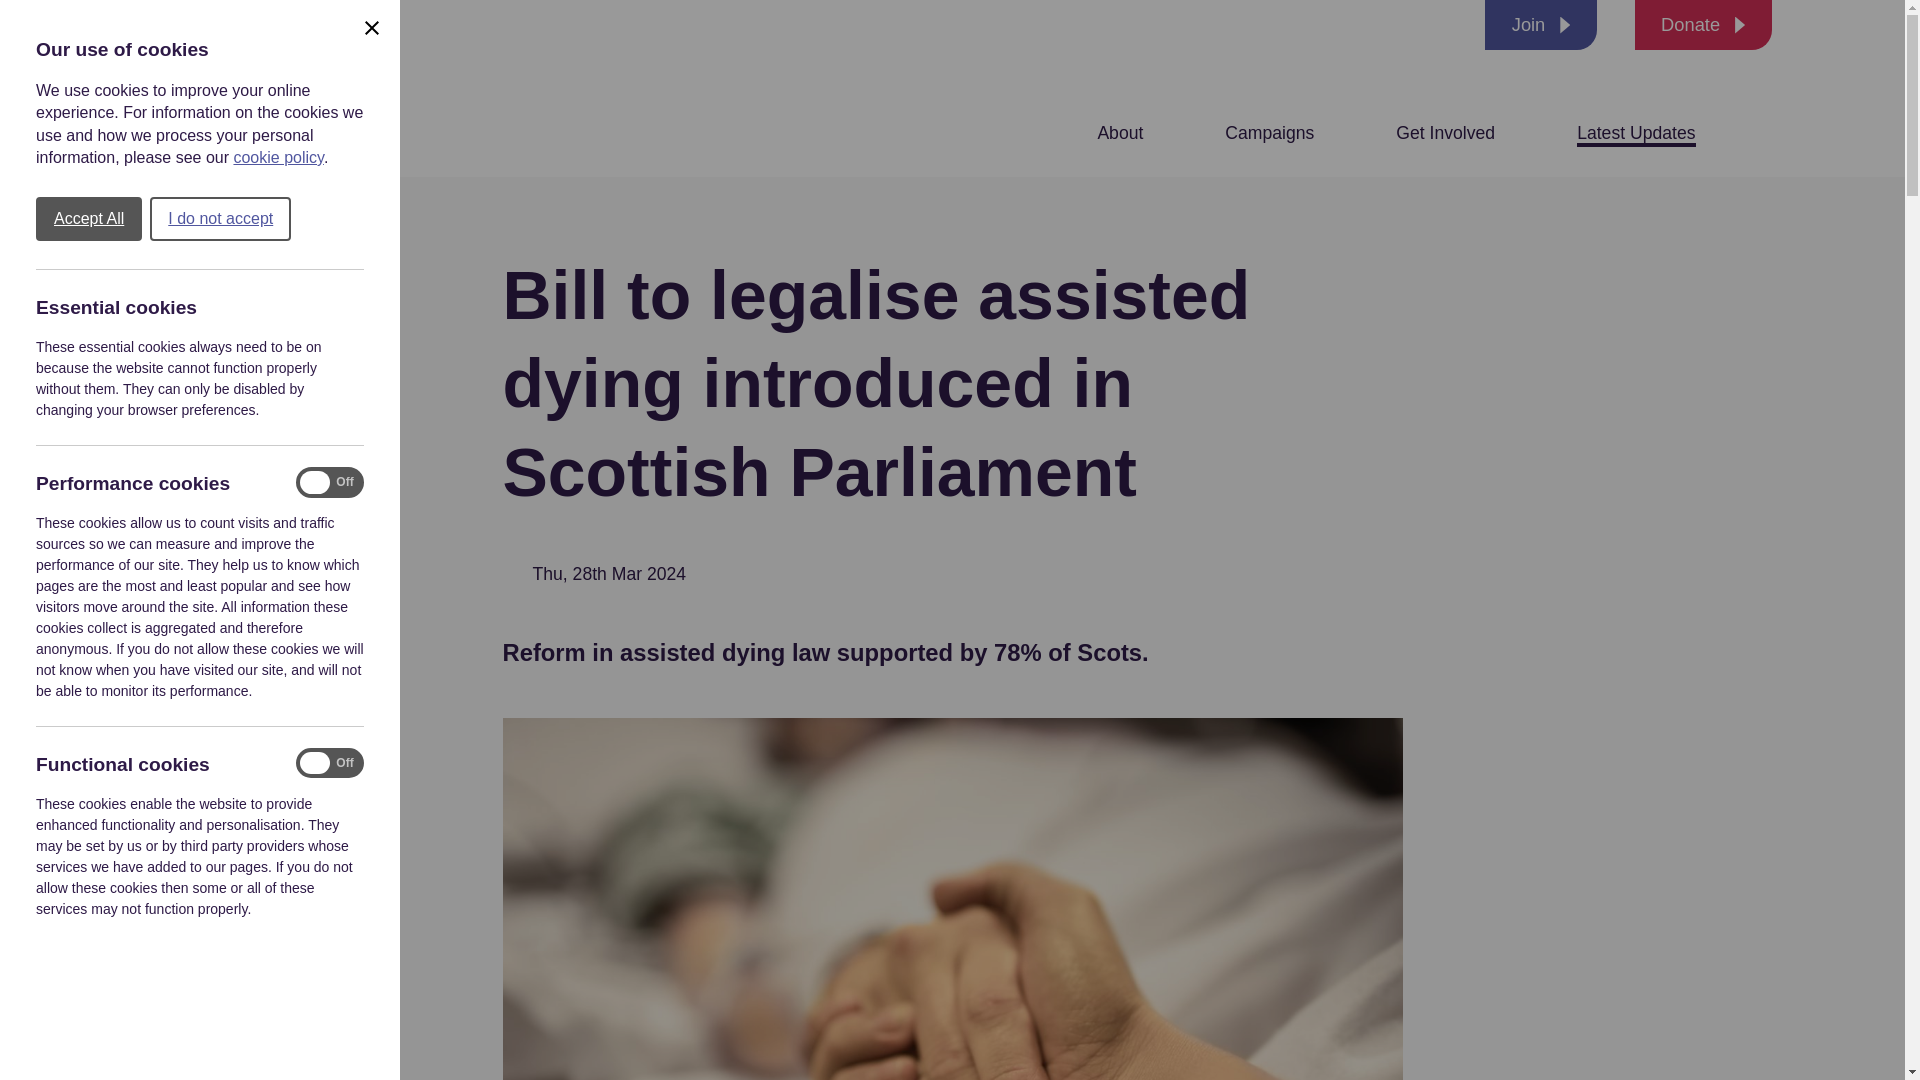 The image size is (1920, 1080). Describe the element at coordinates (1704, 24) in the screenshot. I see `Donate` at that location.